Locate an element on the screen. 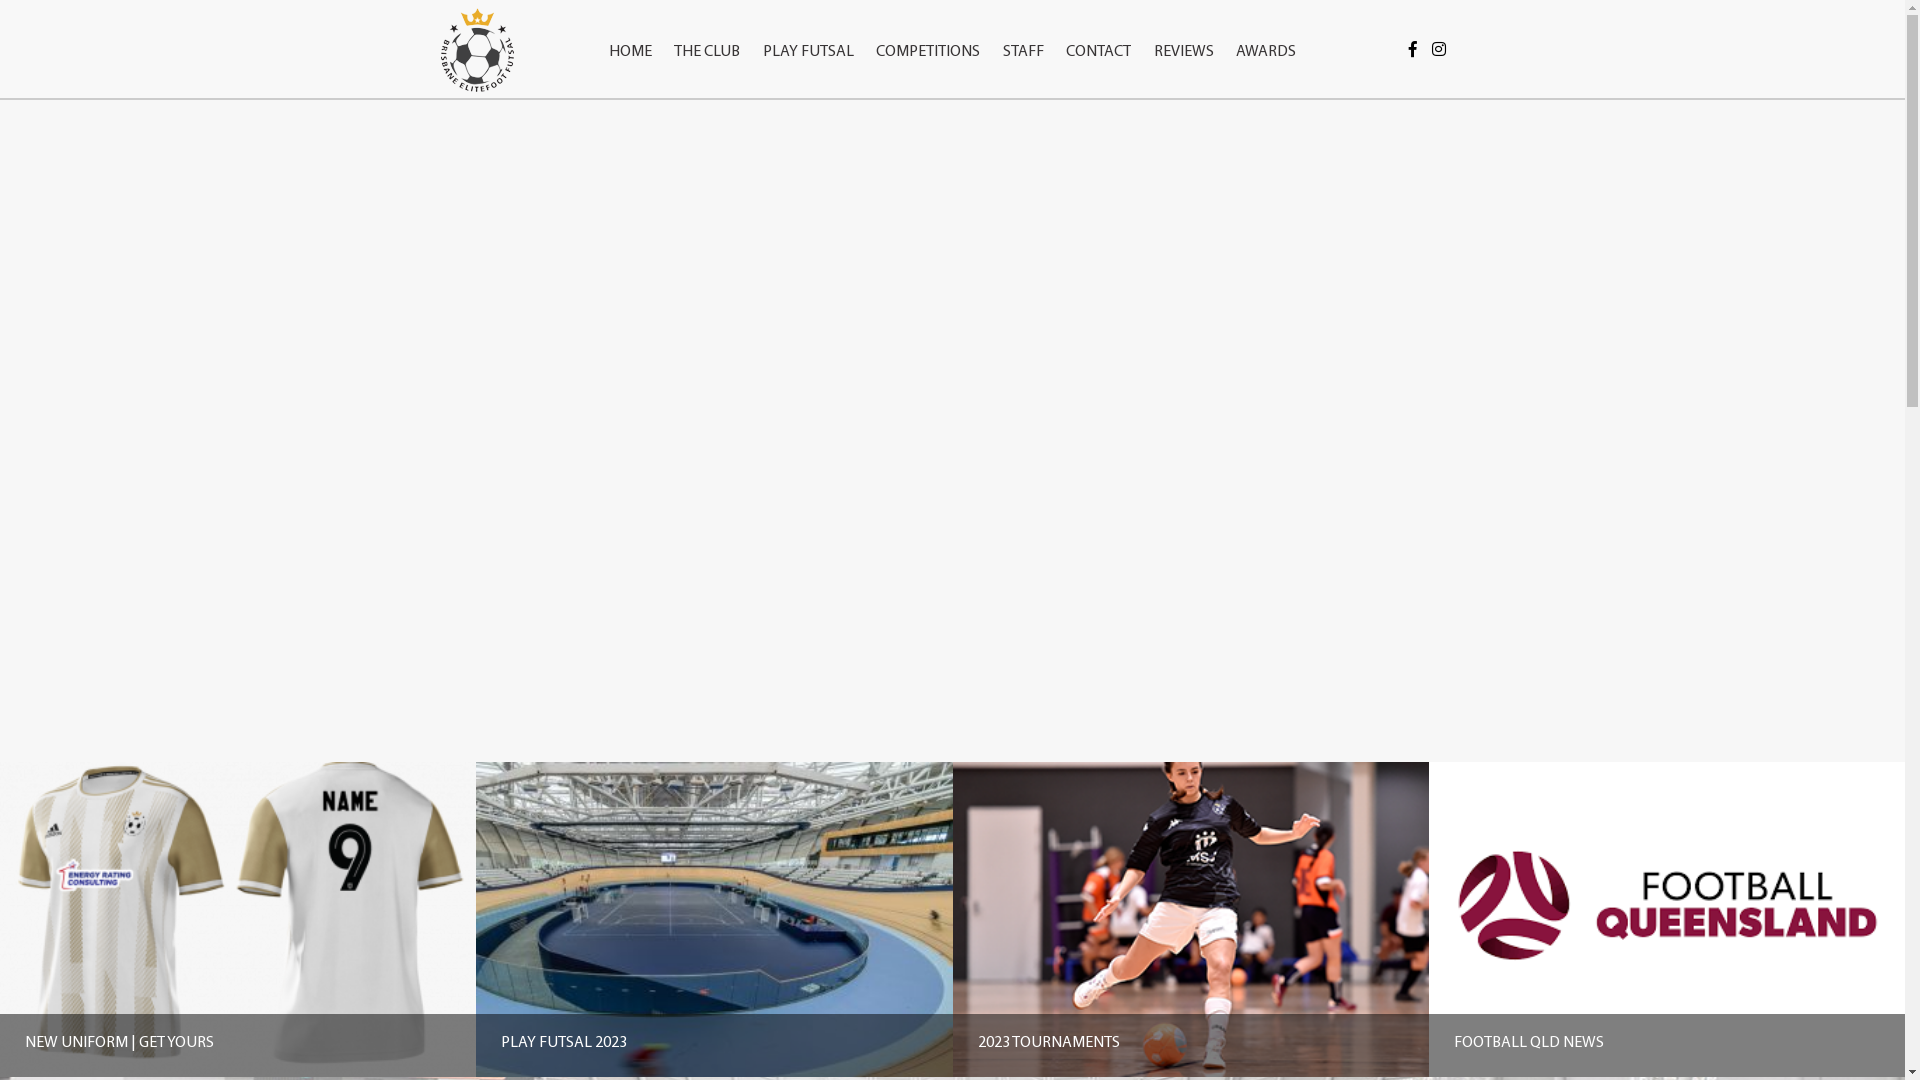 This screenshot has width=1920, height=1080. FOOTBALL QLD NEWS is located at coordinates (1667, 918).